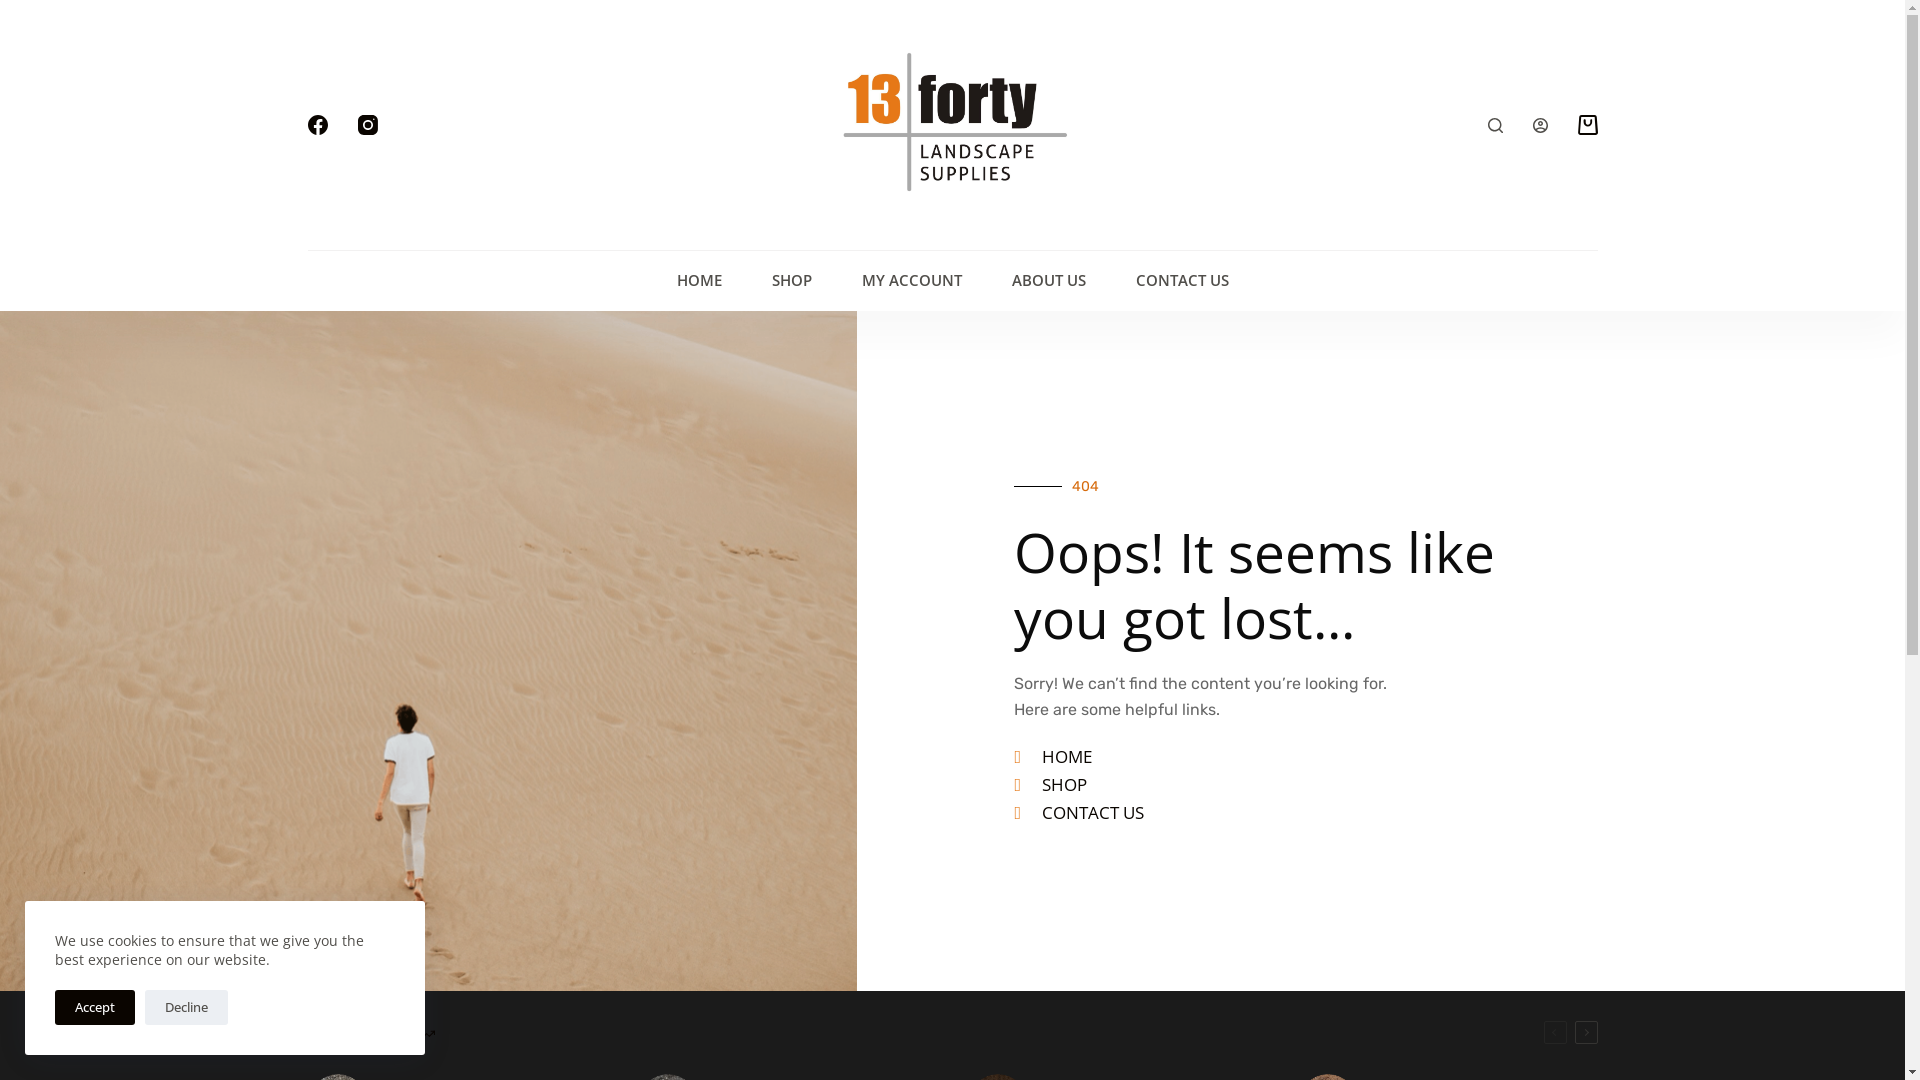 Image resolution: width=1920 pixels, height=1080 pixels. What do you see at coordinates (724, 792) in the screenshot?
I see `Professional Supplies` at bounding box center [724, 792].